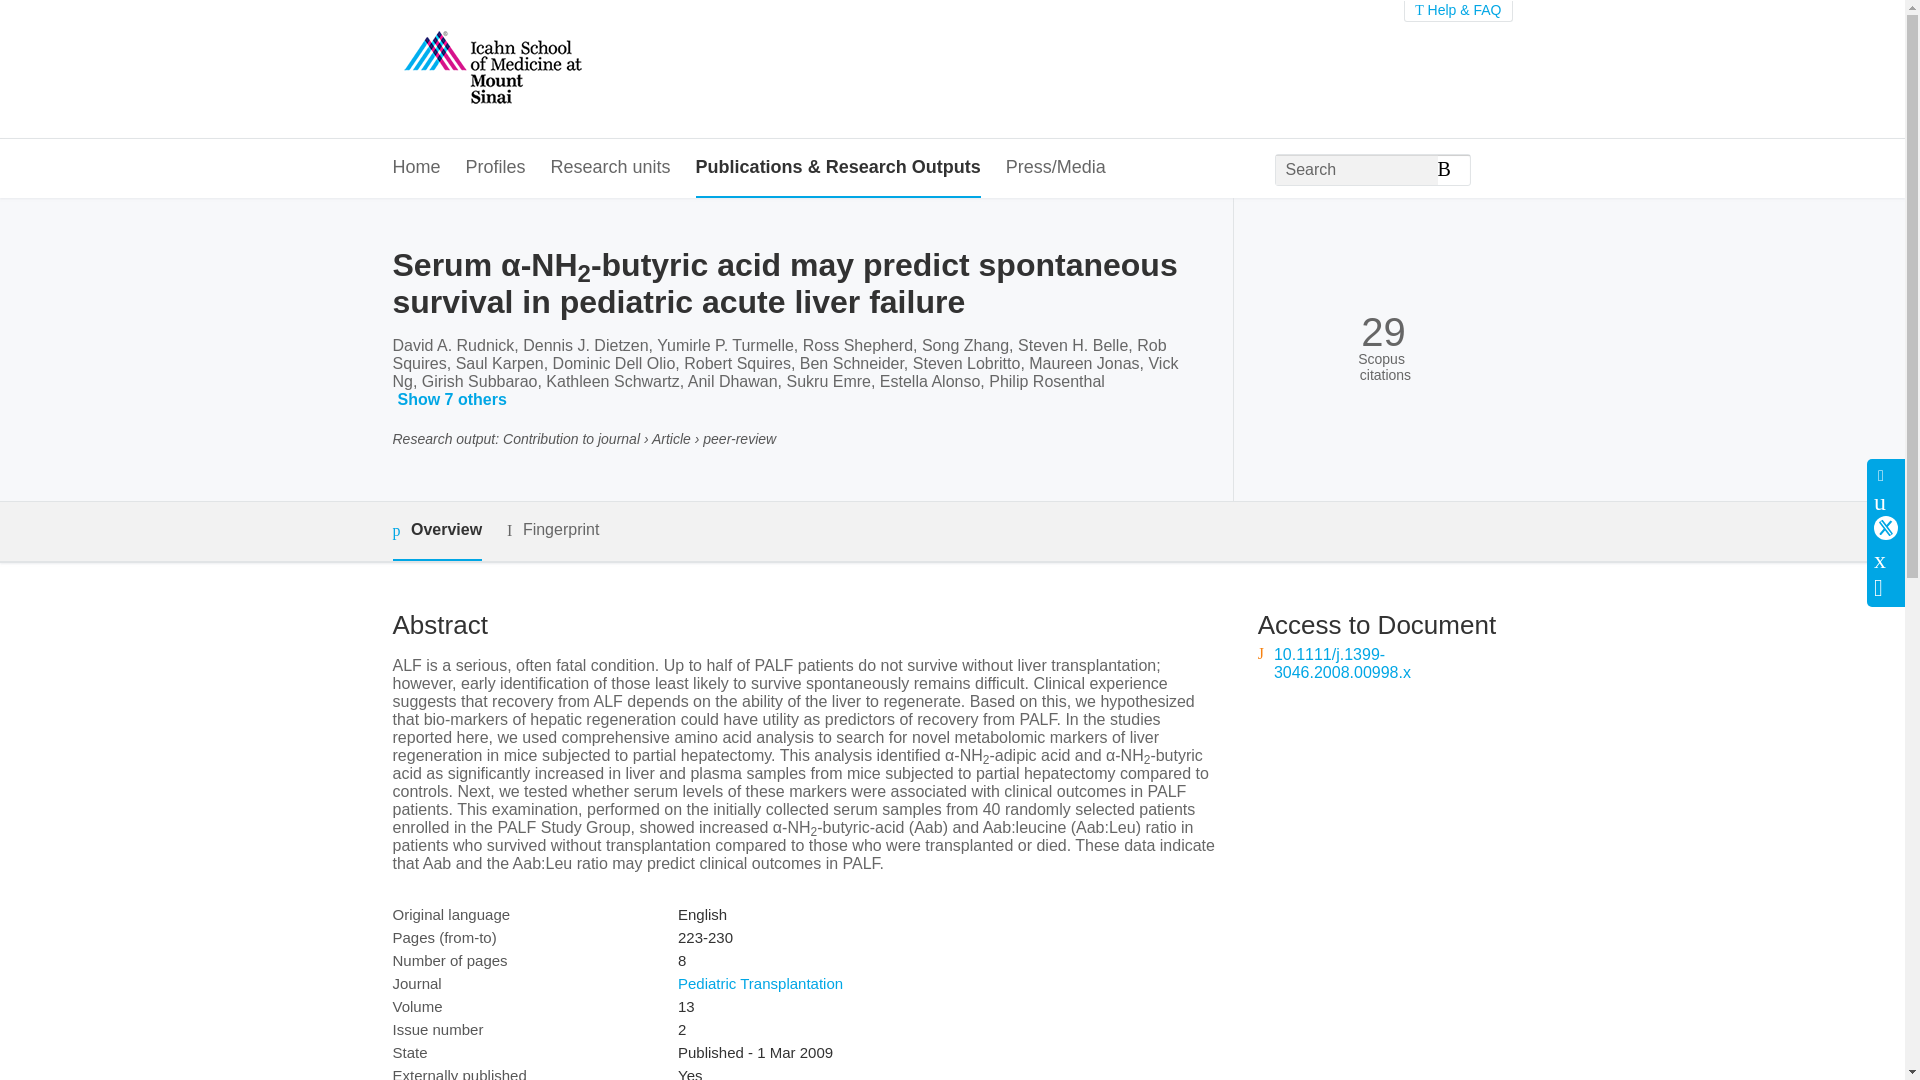 The width and height of the screenshot is (1920, 1080). What do you see at coordinates (552, 530) in the screenshot?
I see `Fingerprint` at bounding box center [552, 530].